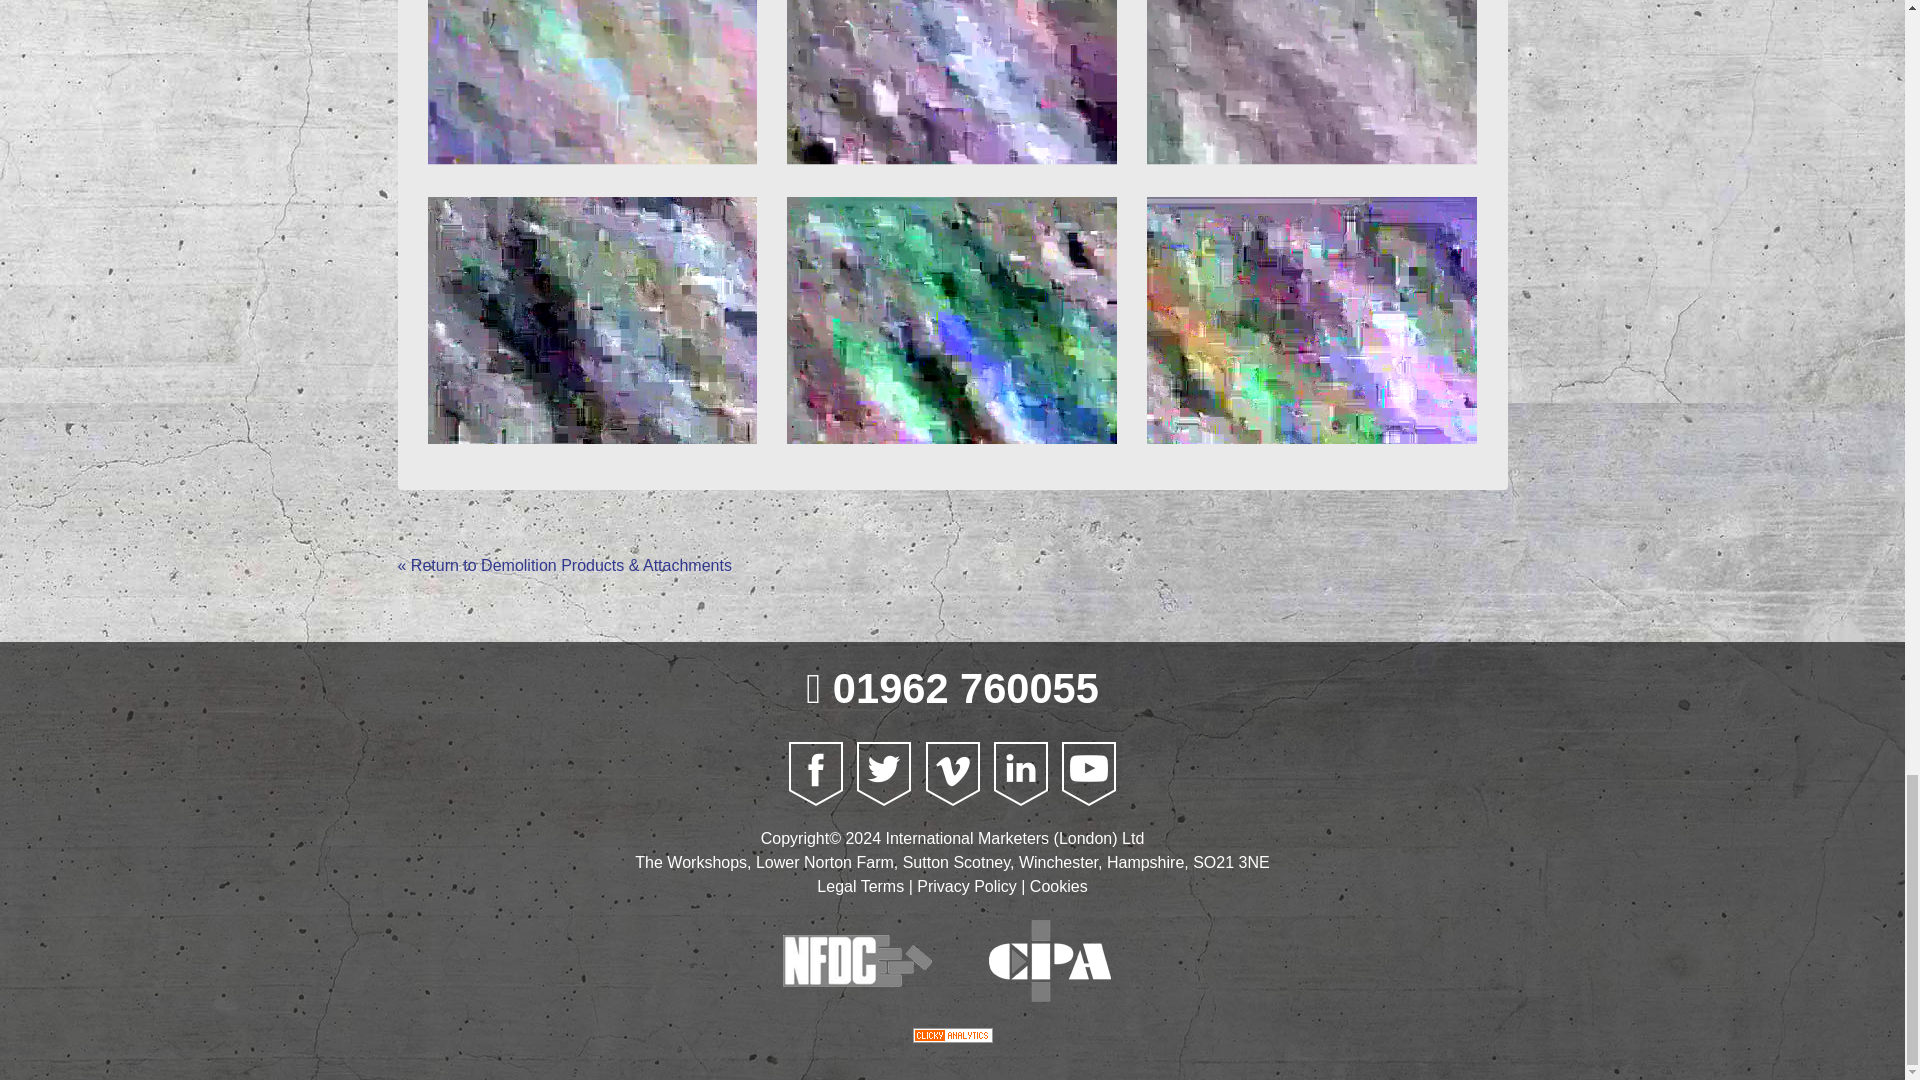 The image size is (1920, 1080). I want to click on MBI SGR1900 Rotating Grapple on Hyundai HX380 Excavator, so click(952, 82).